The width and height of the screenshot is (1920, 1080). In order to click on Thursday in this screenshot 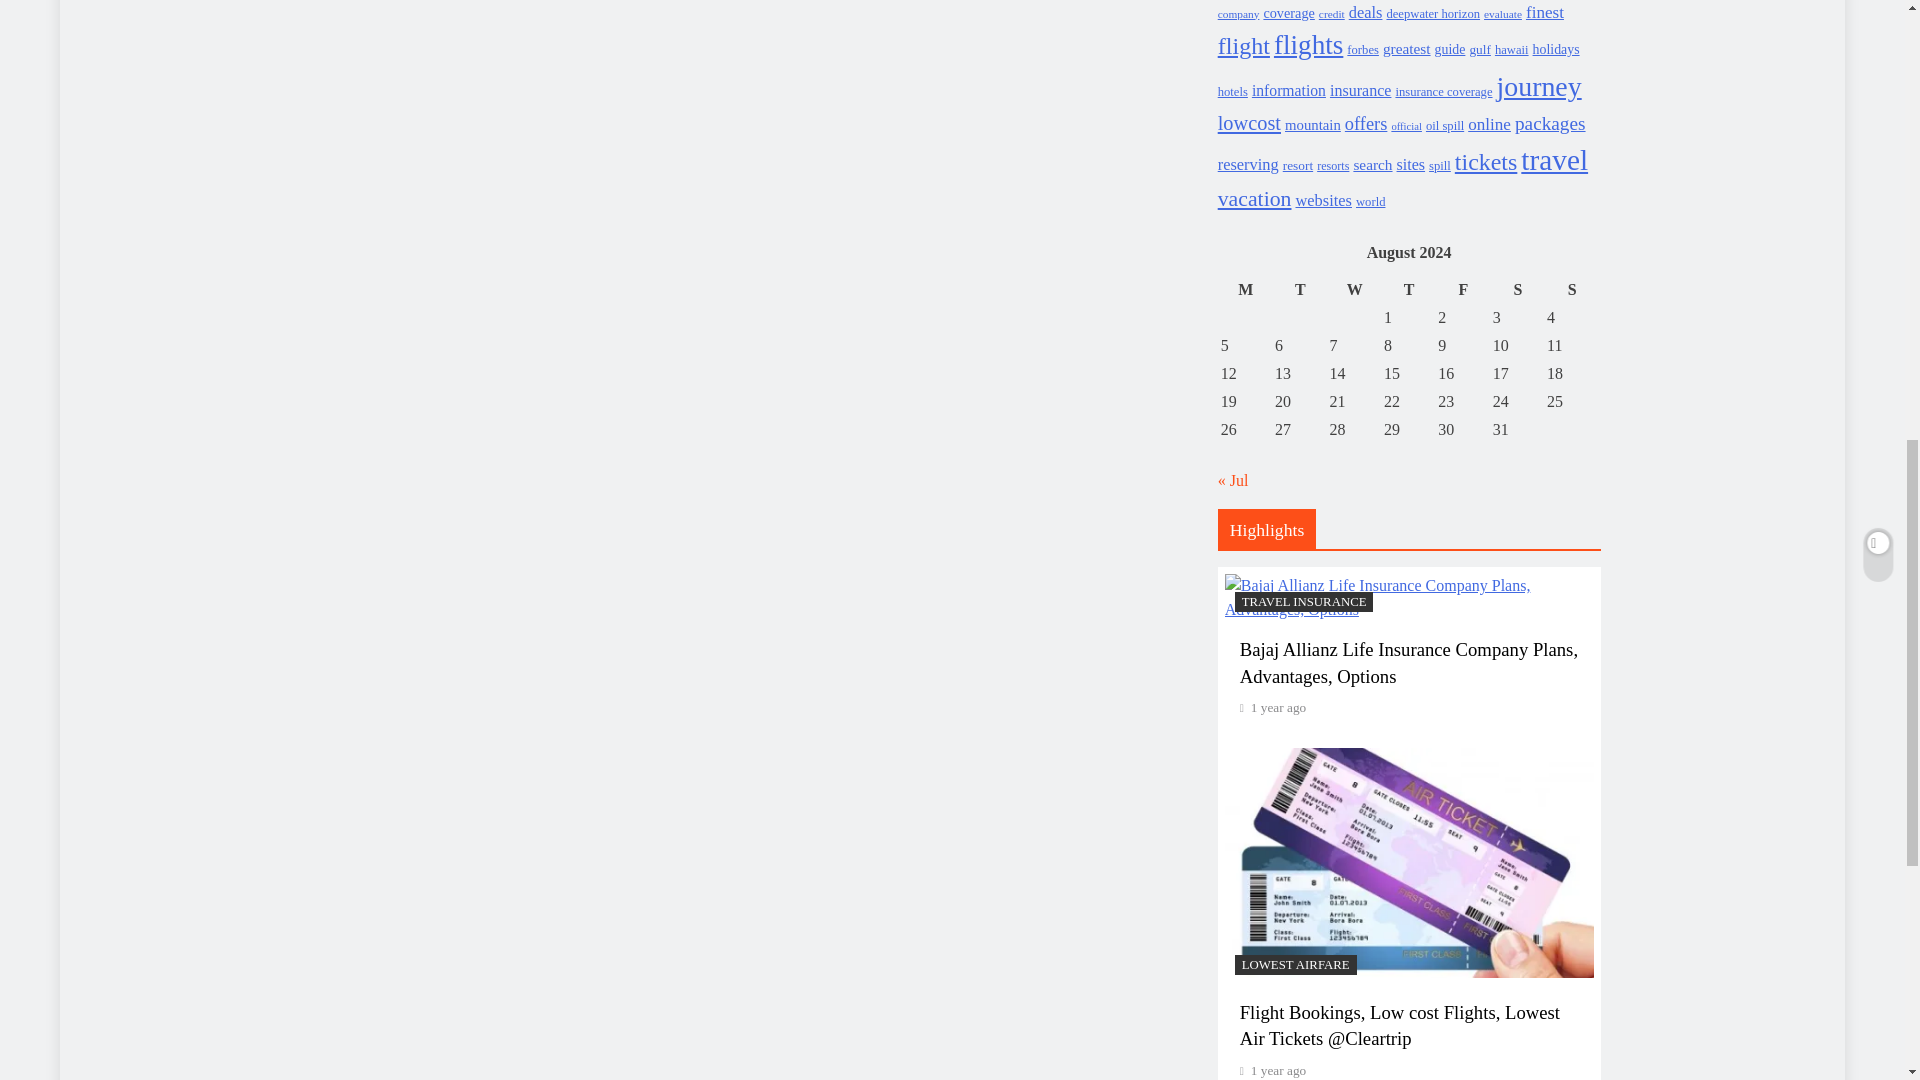, I will do `click(1408, 290)`.